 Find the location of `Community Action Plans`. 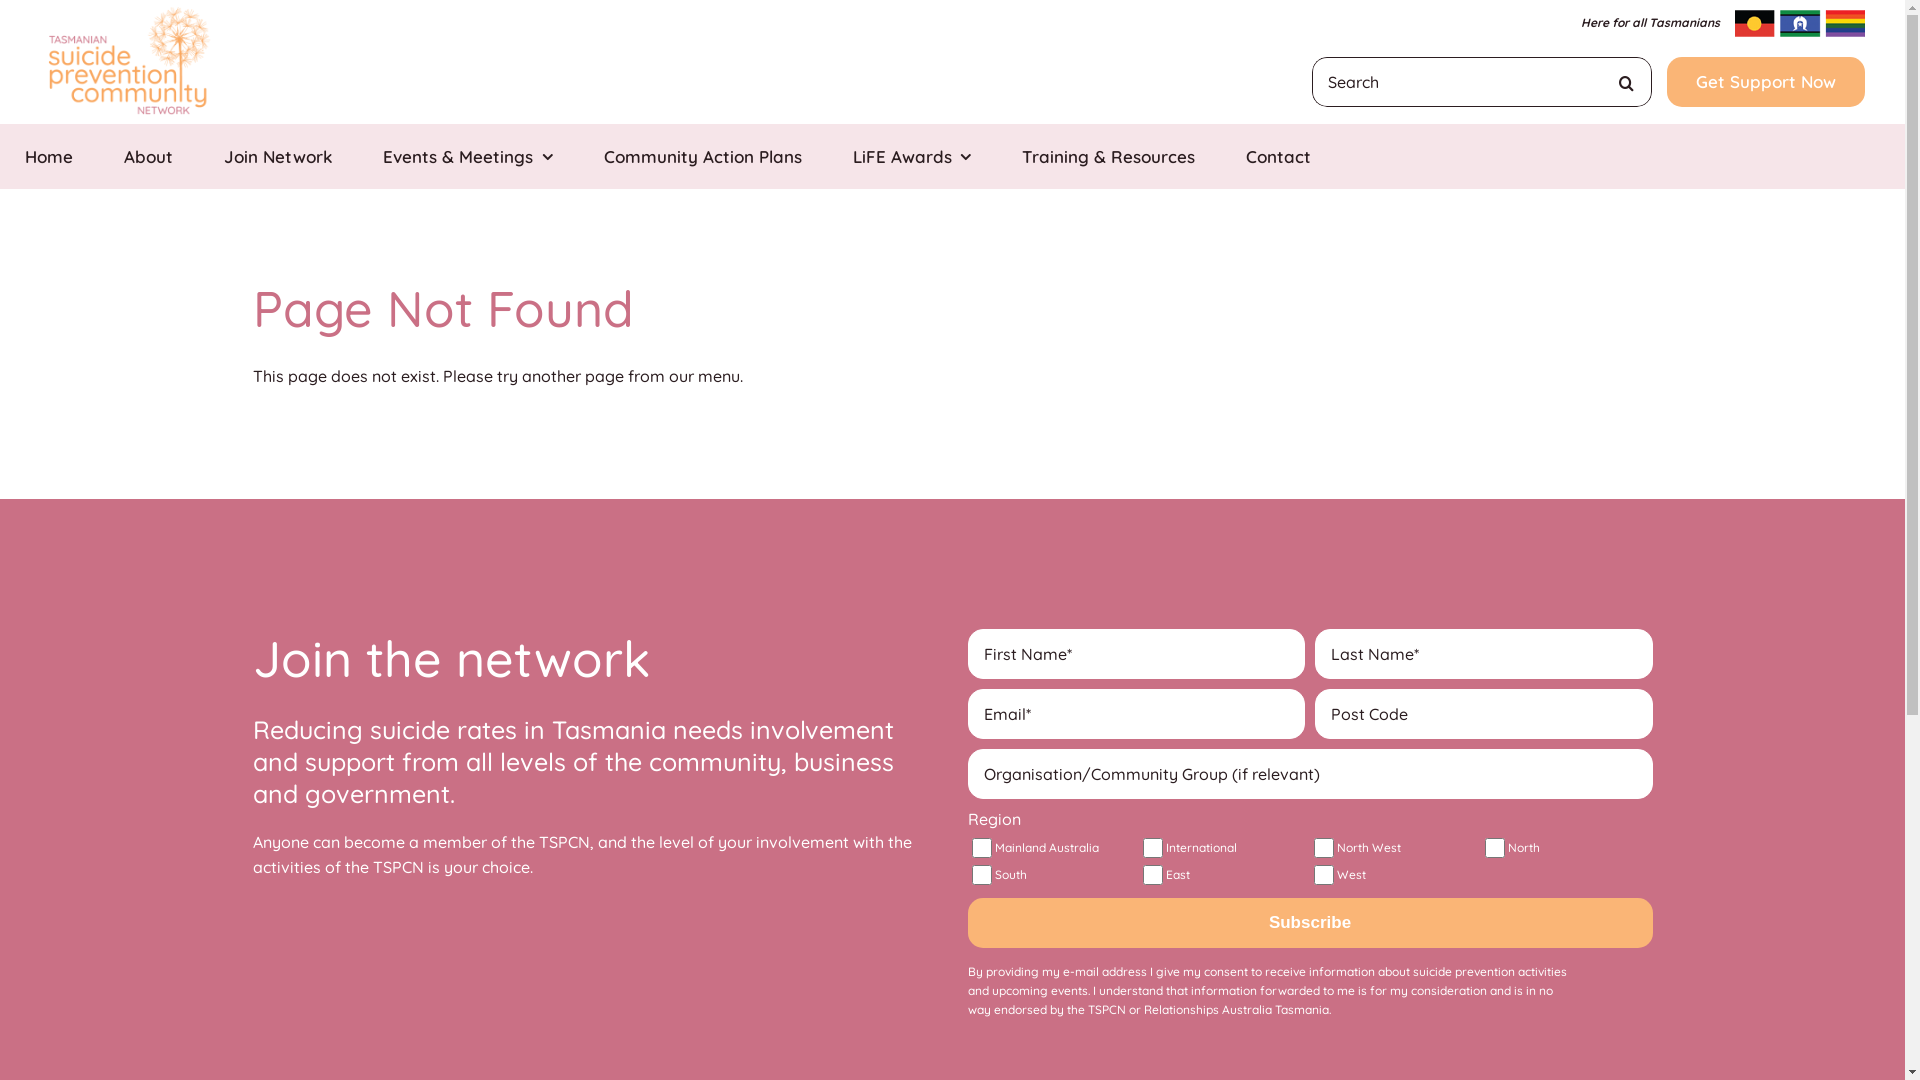

Community Action Plans is located at coordinates (702, 156).